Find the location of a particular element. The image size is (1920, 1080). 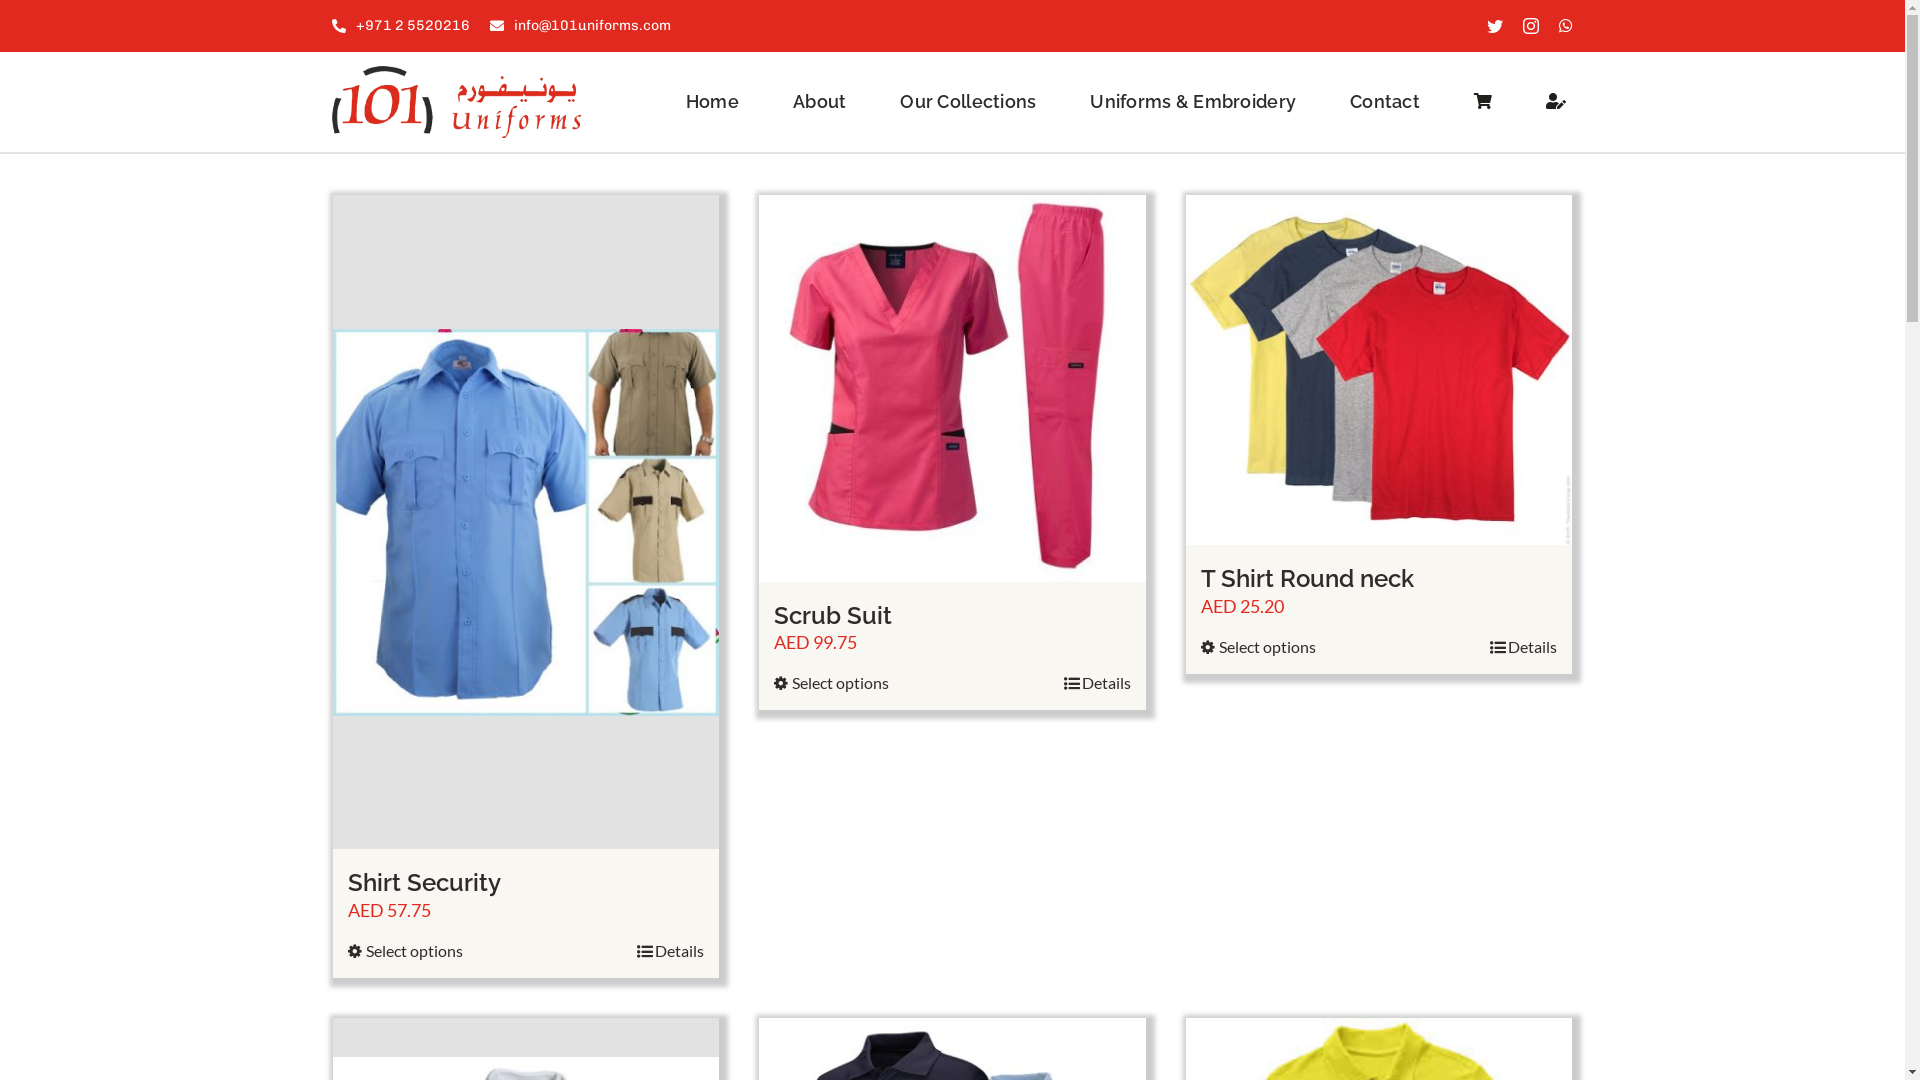

Select options is located at coordinates (406, 951).